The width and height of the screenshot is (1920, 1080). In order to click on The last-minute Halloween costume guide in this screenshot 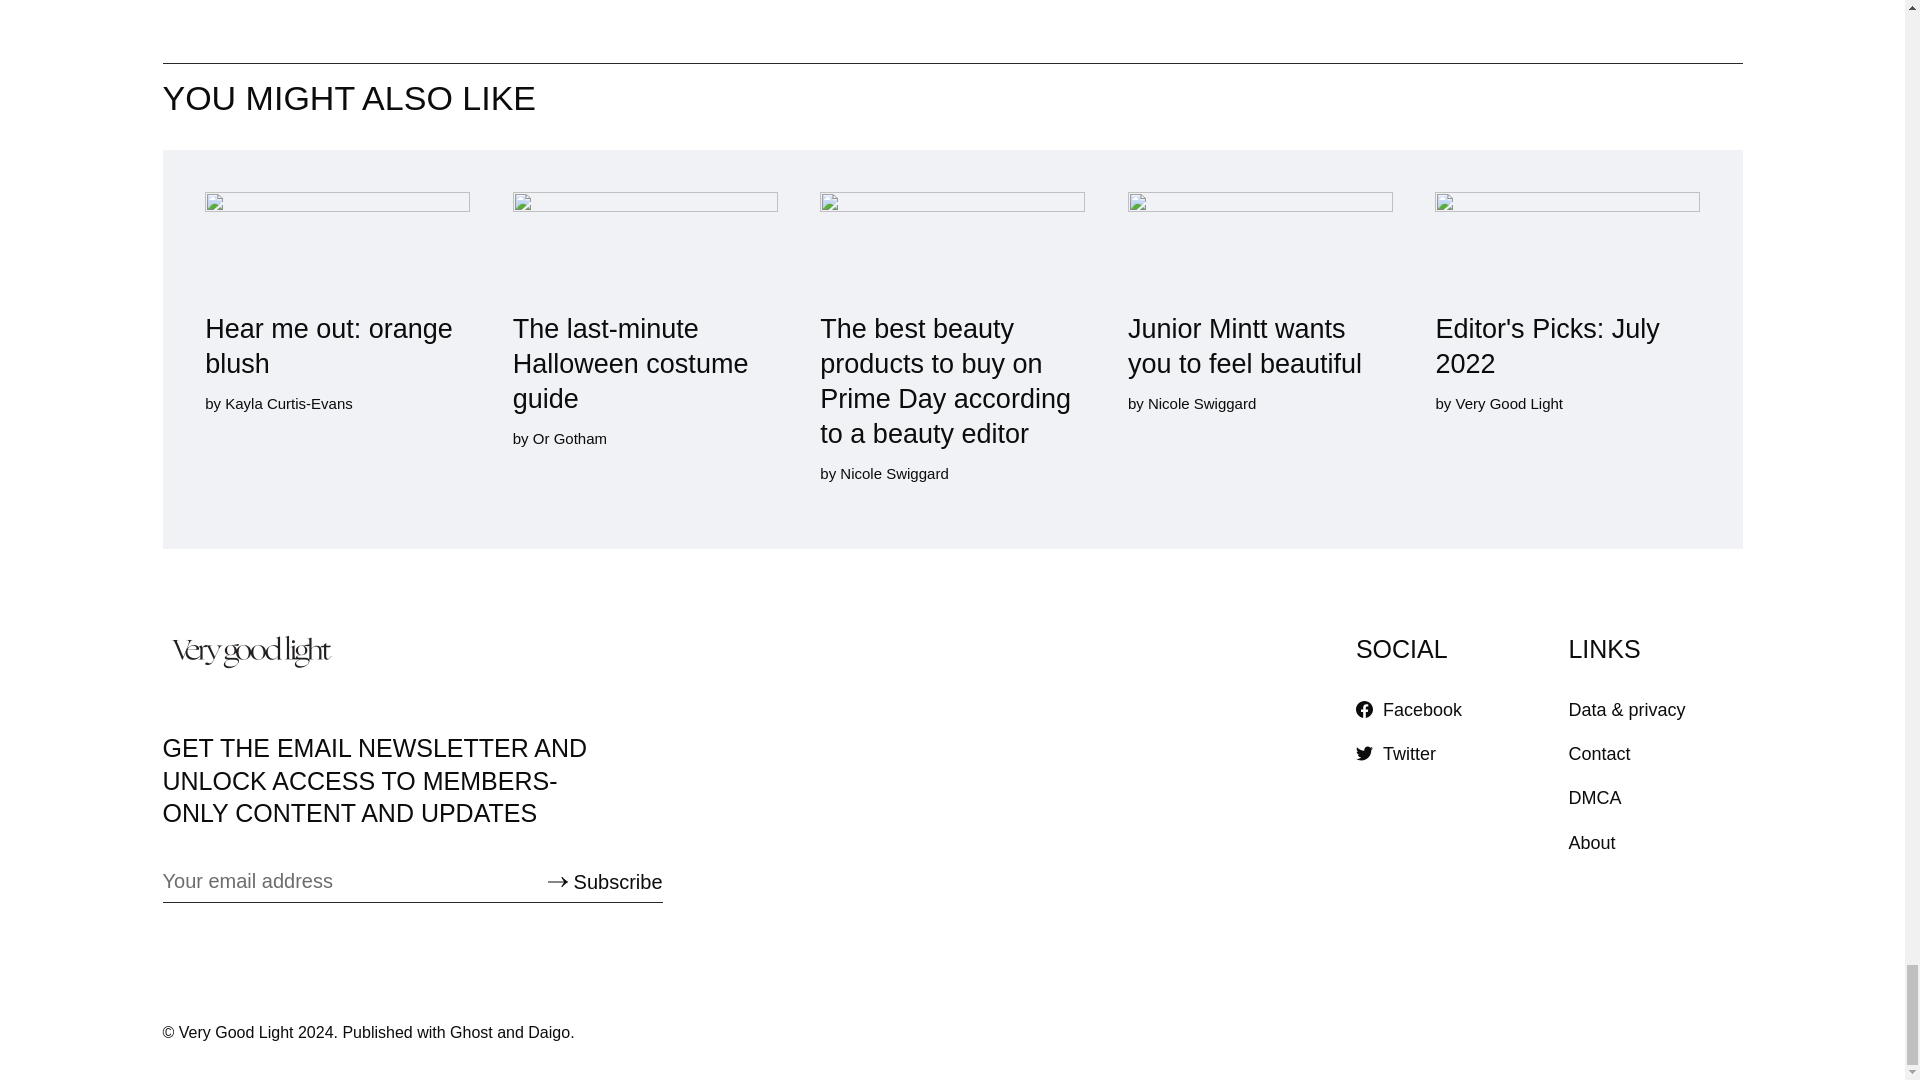, I will do `click(644, 304)`.